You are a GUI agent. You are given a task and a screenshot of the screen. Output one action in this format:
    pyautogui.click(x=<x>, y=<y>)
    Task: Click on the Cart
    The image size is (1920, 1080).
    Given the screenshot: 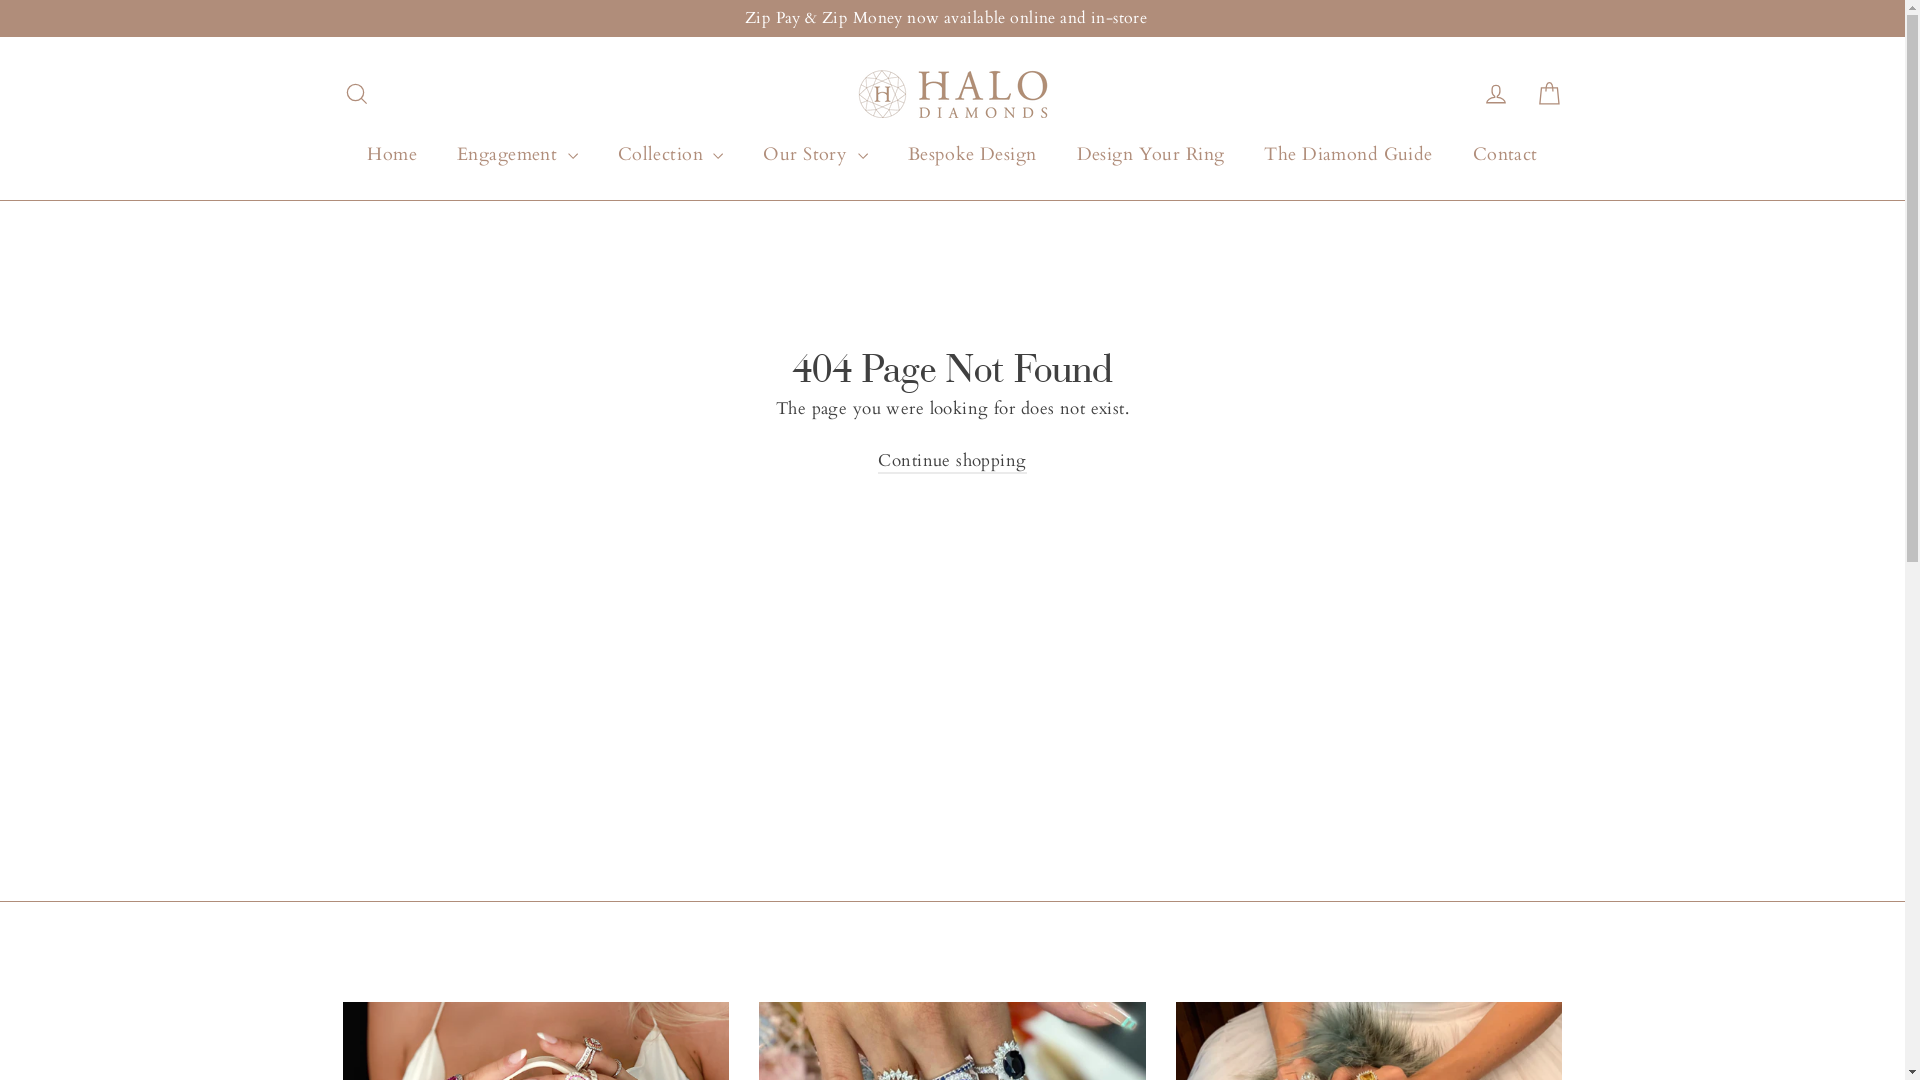 What is the action you would take?
    pyautogui.click(x=1548, y=94)
    